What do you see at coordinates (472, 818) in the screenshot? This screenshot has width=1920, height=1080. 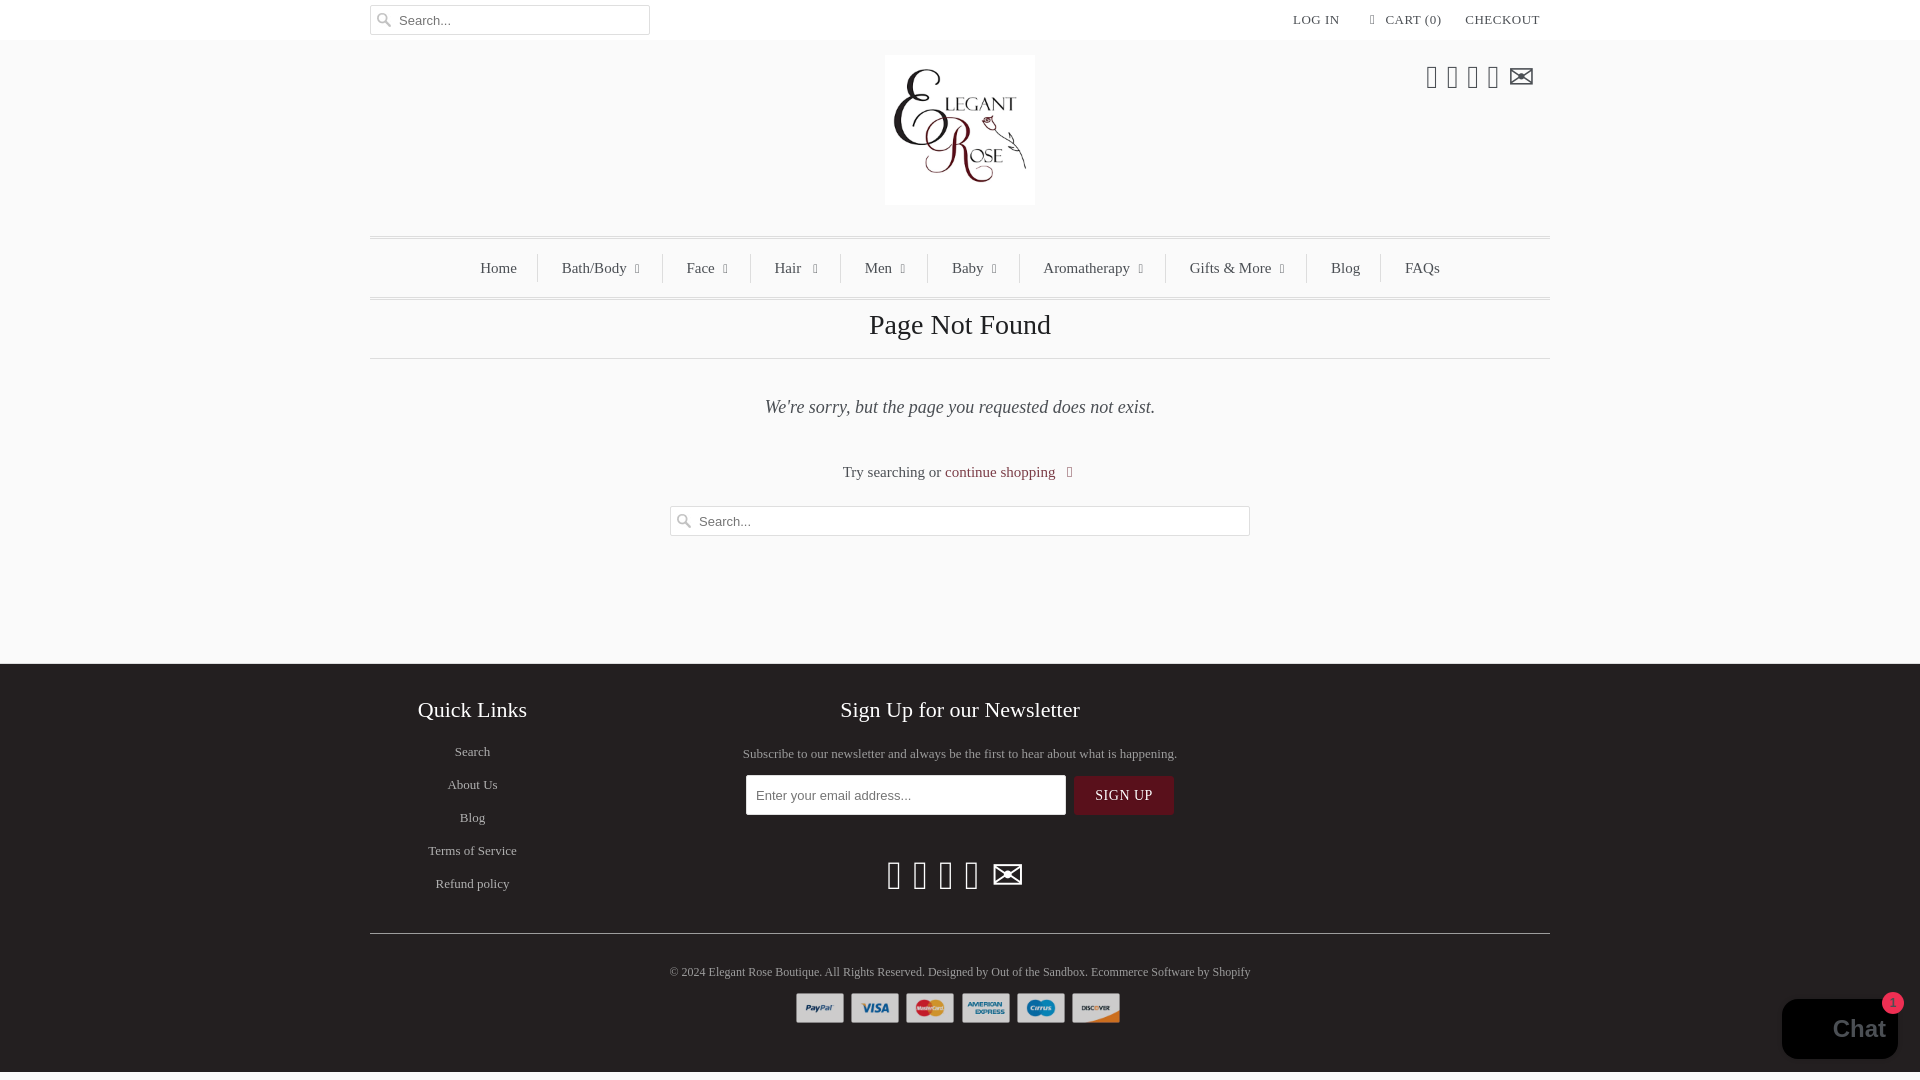 I see `Blog` at bounding box center [472, 818].